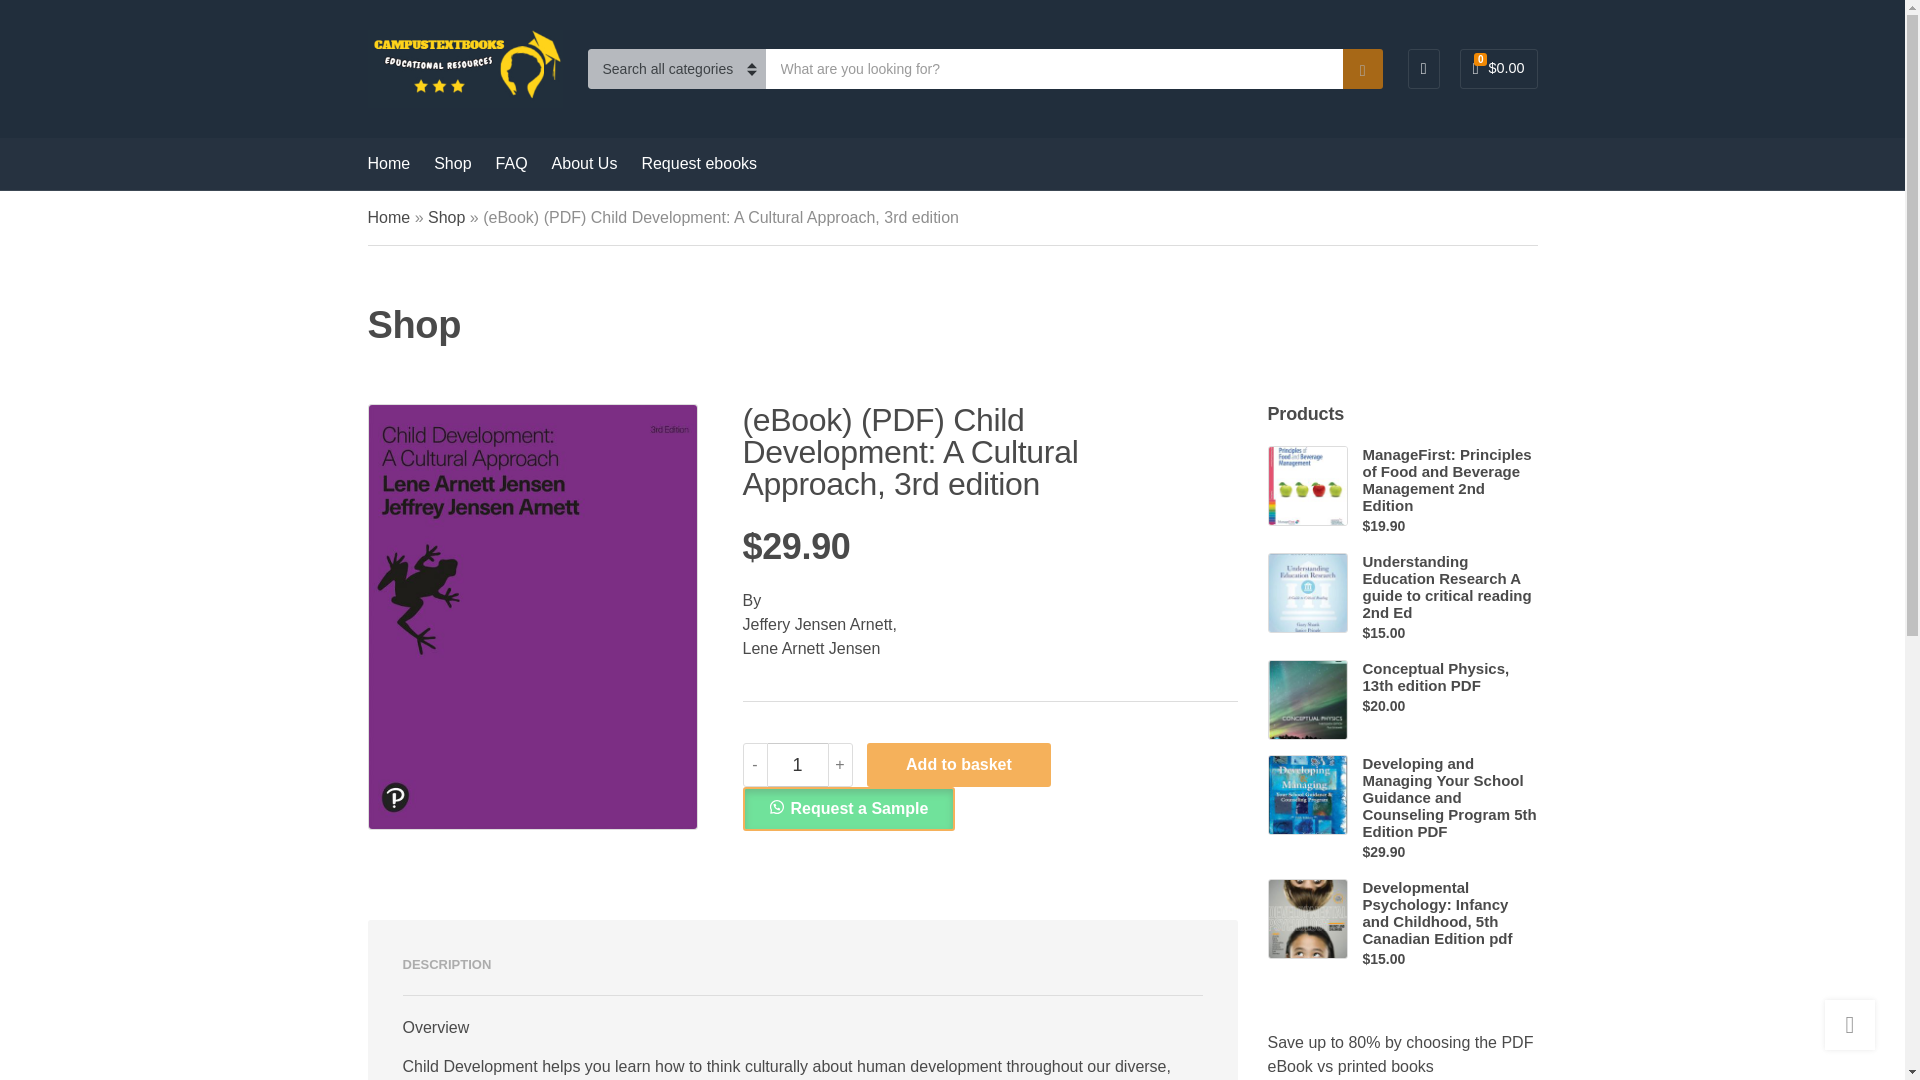 Image resolution: width=1920 pixels, height=1080 pixels. I want to click on 1, so click(798, 765).